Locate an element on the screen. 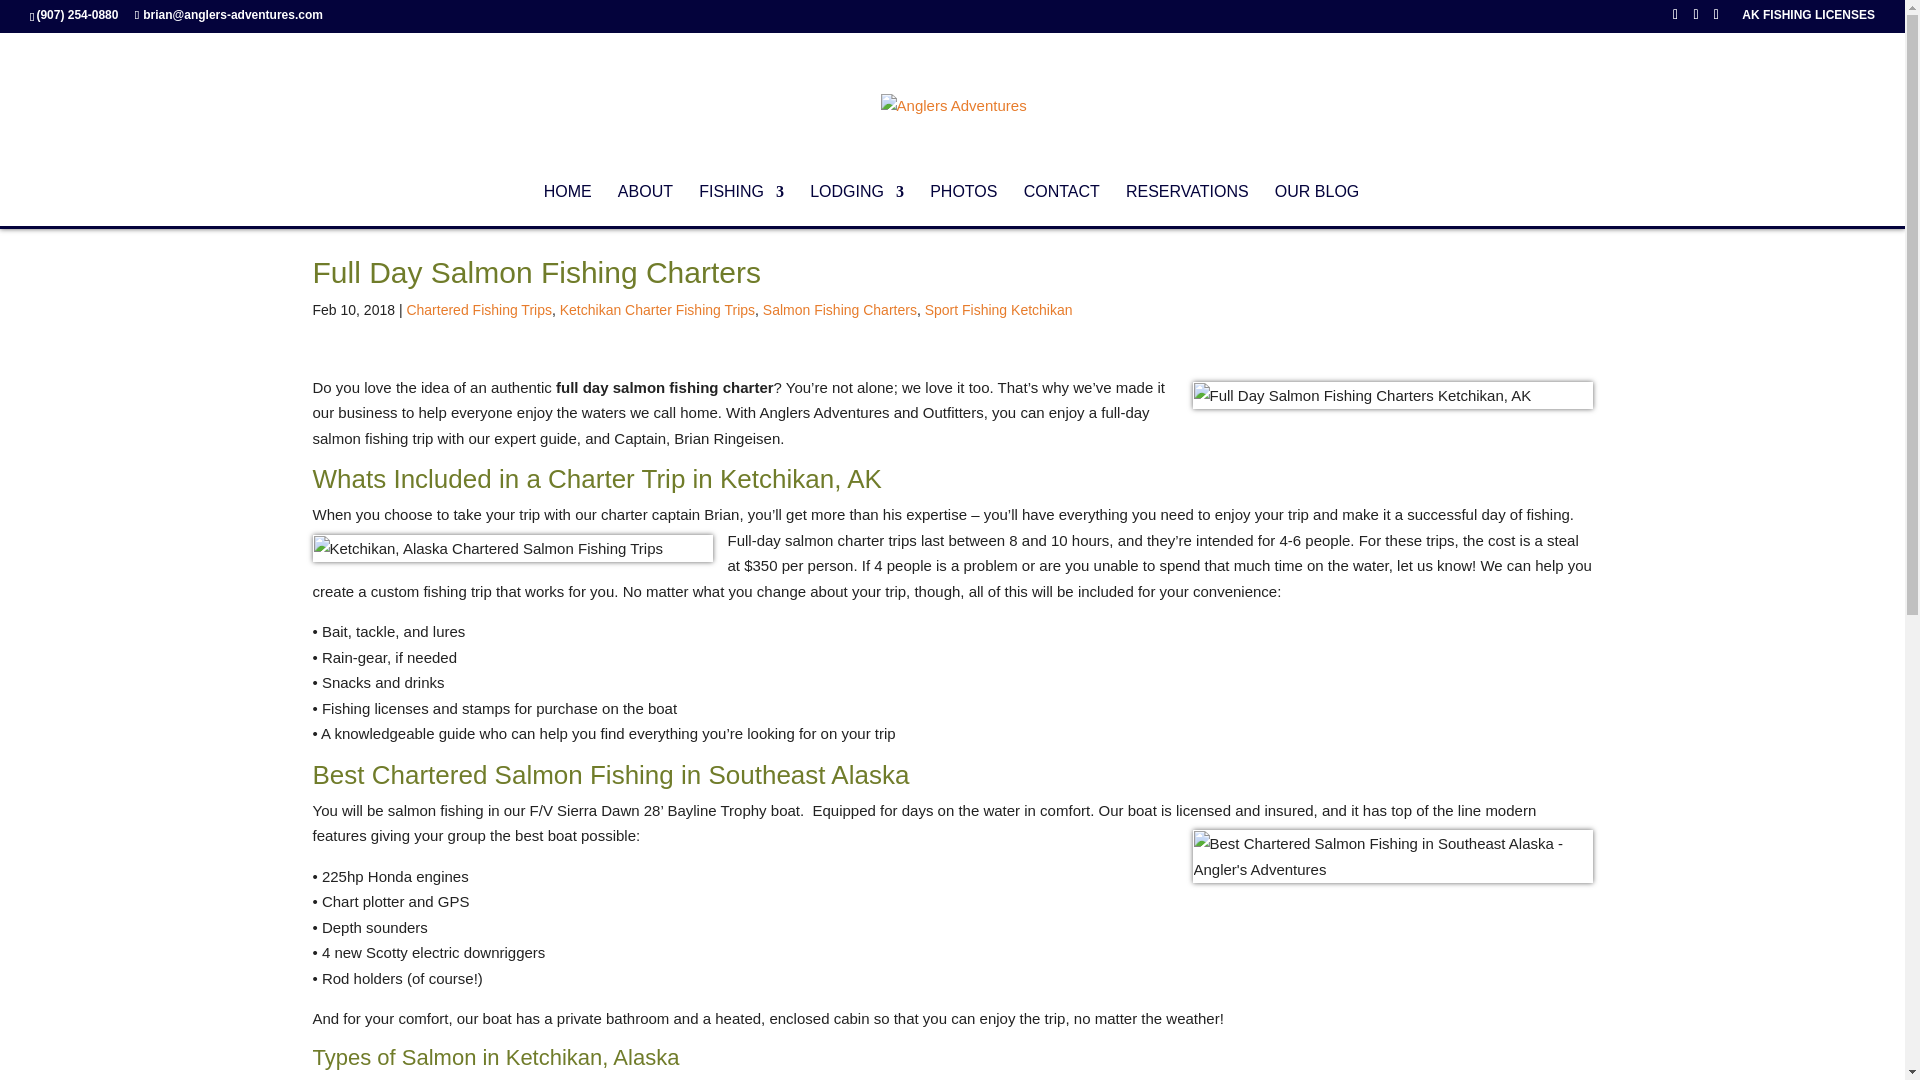 This screenshot has height=1080, width=1920. AK FISHING LICENSES is located at coordinates (1808, 19).